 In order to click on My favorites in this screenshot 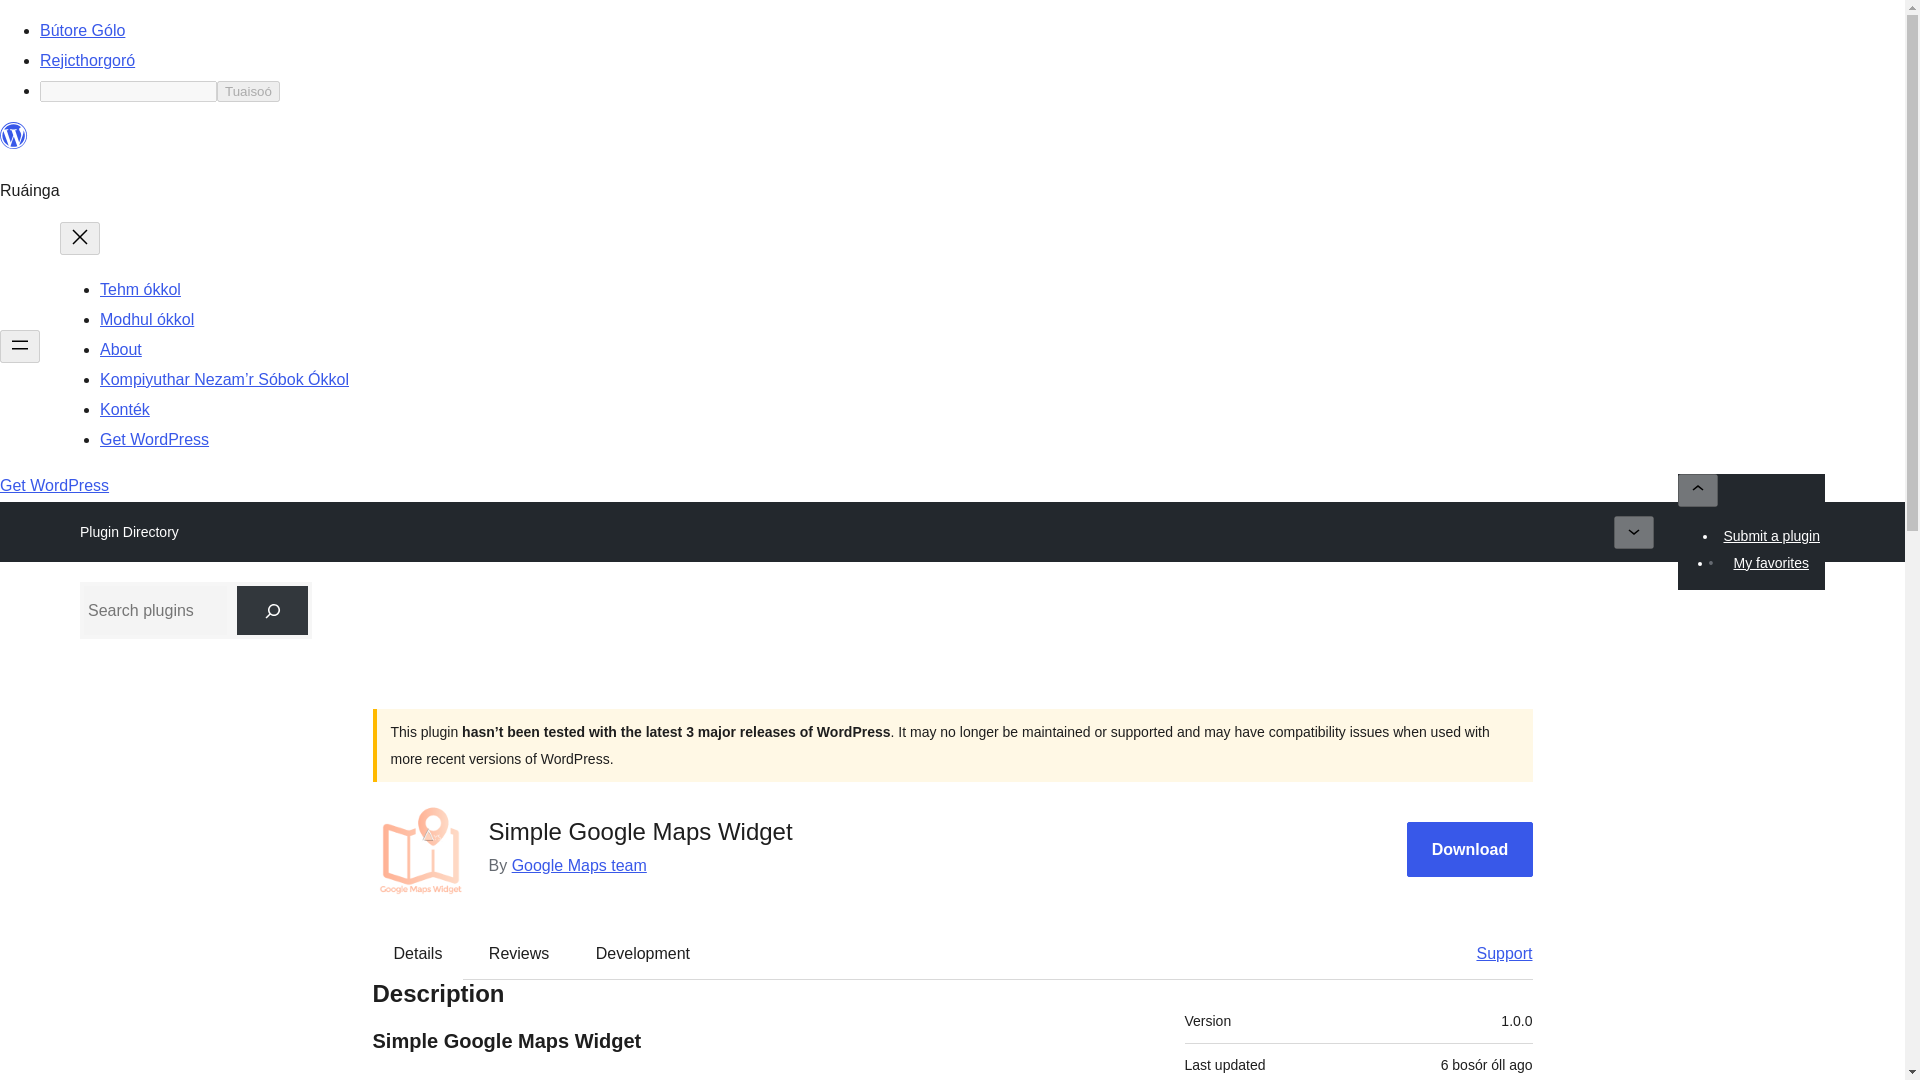, I will do `click(1770, 562)`.